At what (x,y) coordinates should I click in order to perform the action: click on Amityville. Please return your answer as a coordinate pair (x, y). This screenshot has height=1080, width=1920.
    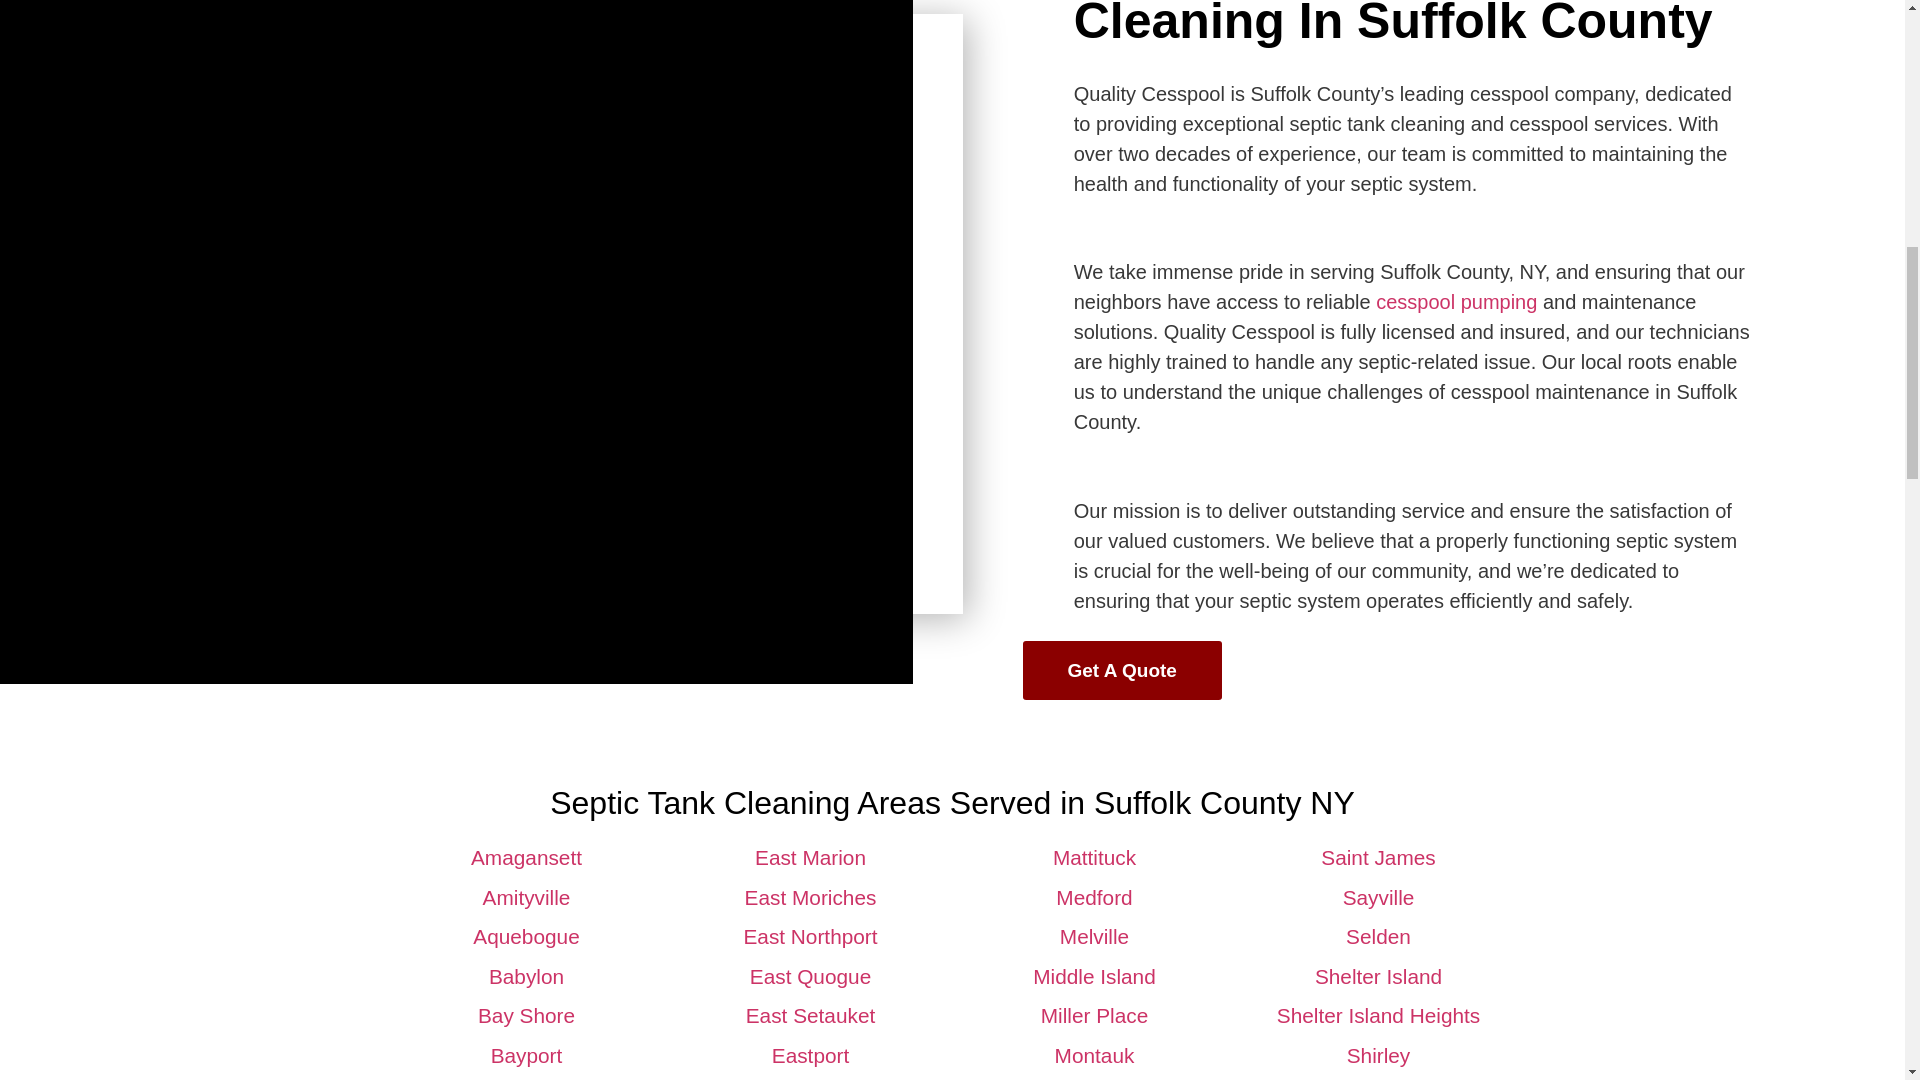
    Looking at the image, I should click on (526, 897).